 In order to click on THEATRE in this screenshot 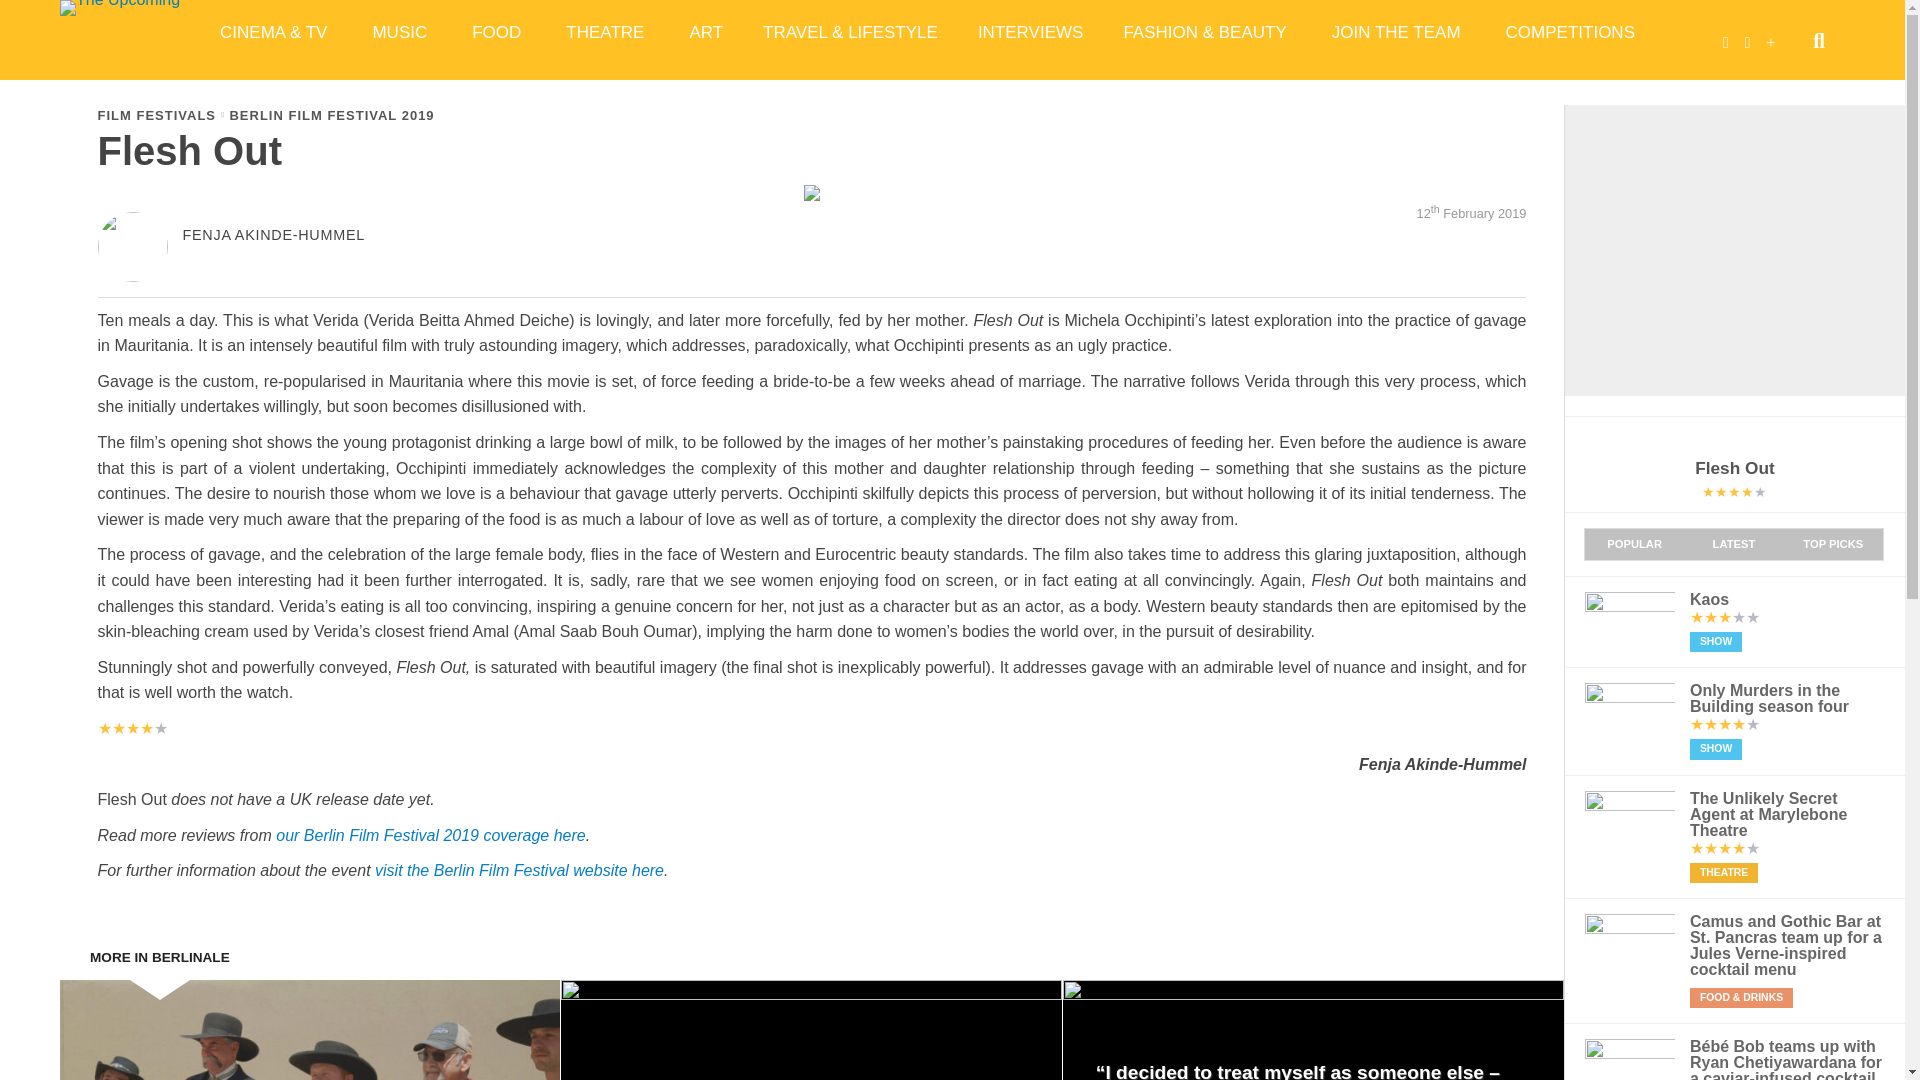, I will do `click(606, 32)`.